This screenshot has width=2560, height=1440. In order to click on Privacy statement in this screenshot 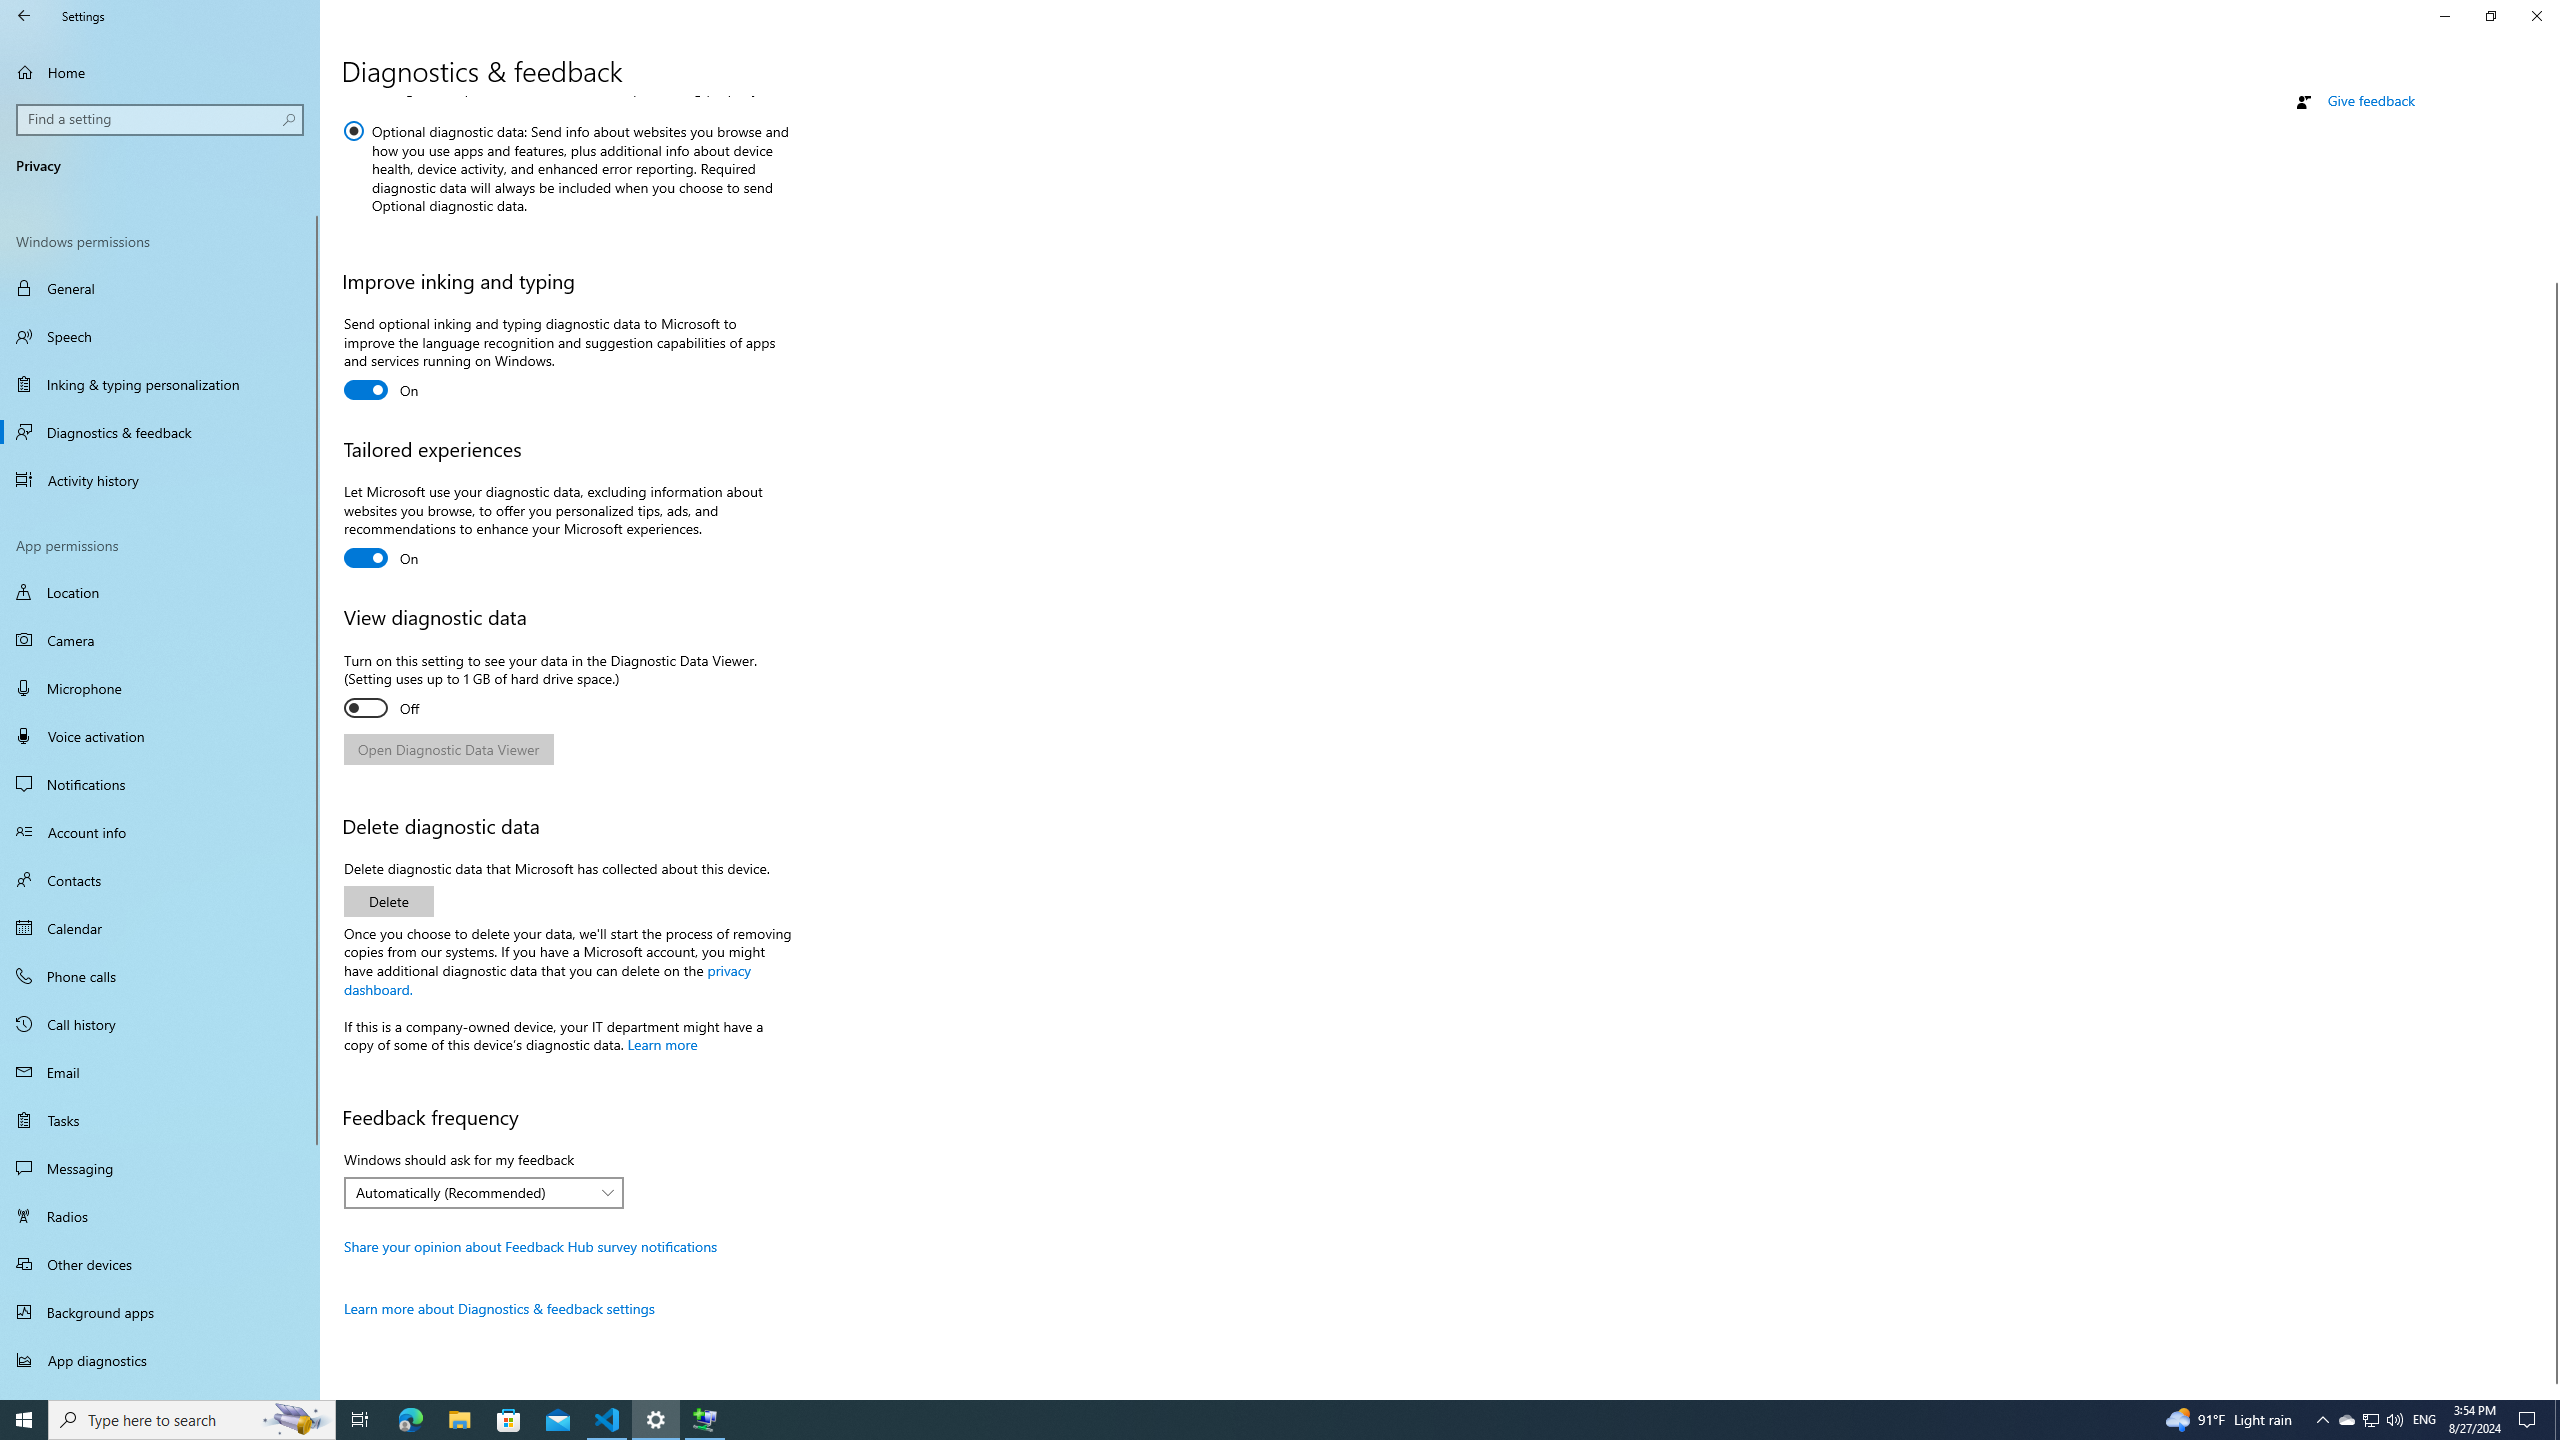, I will do `click(2350, 6)`.